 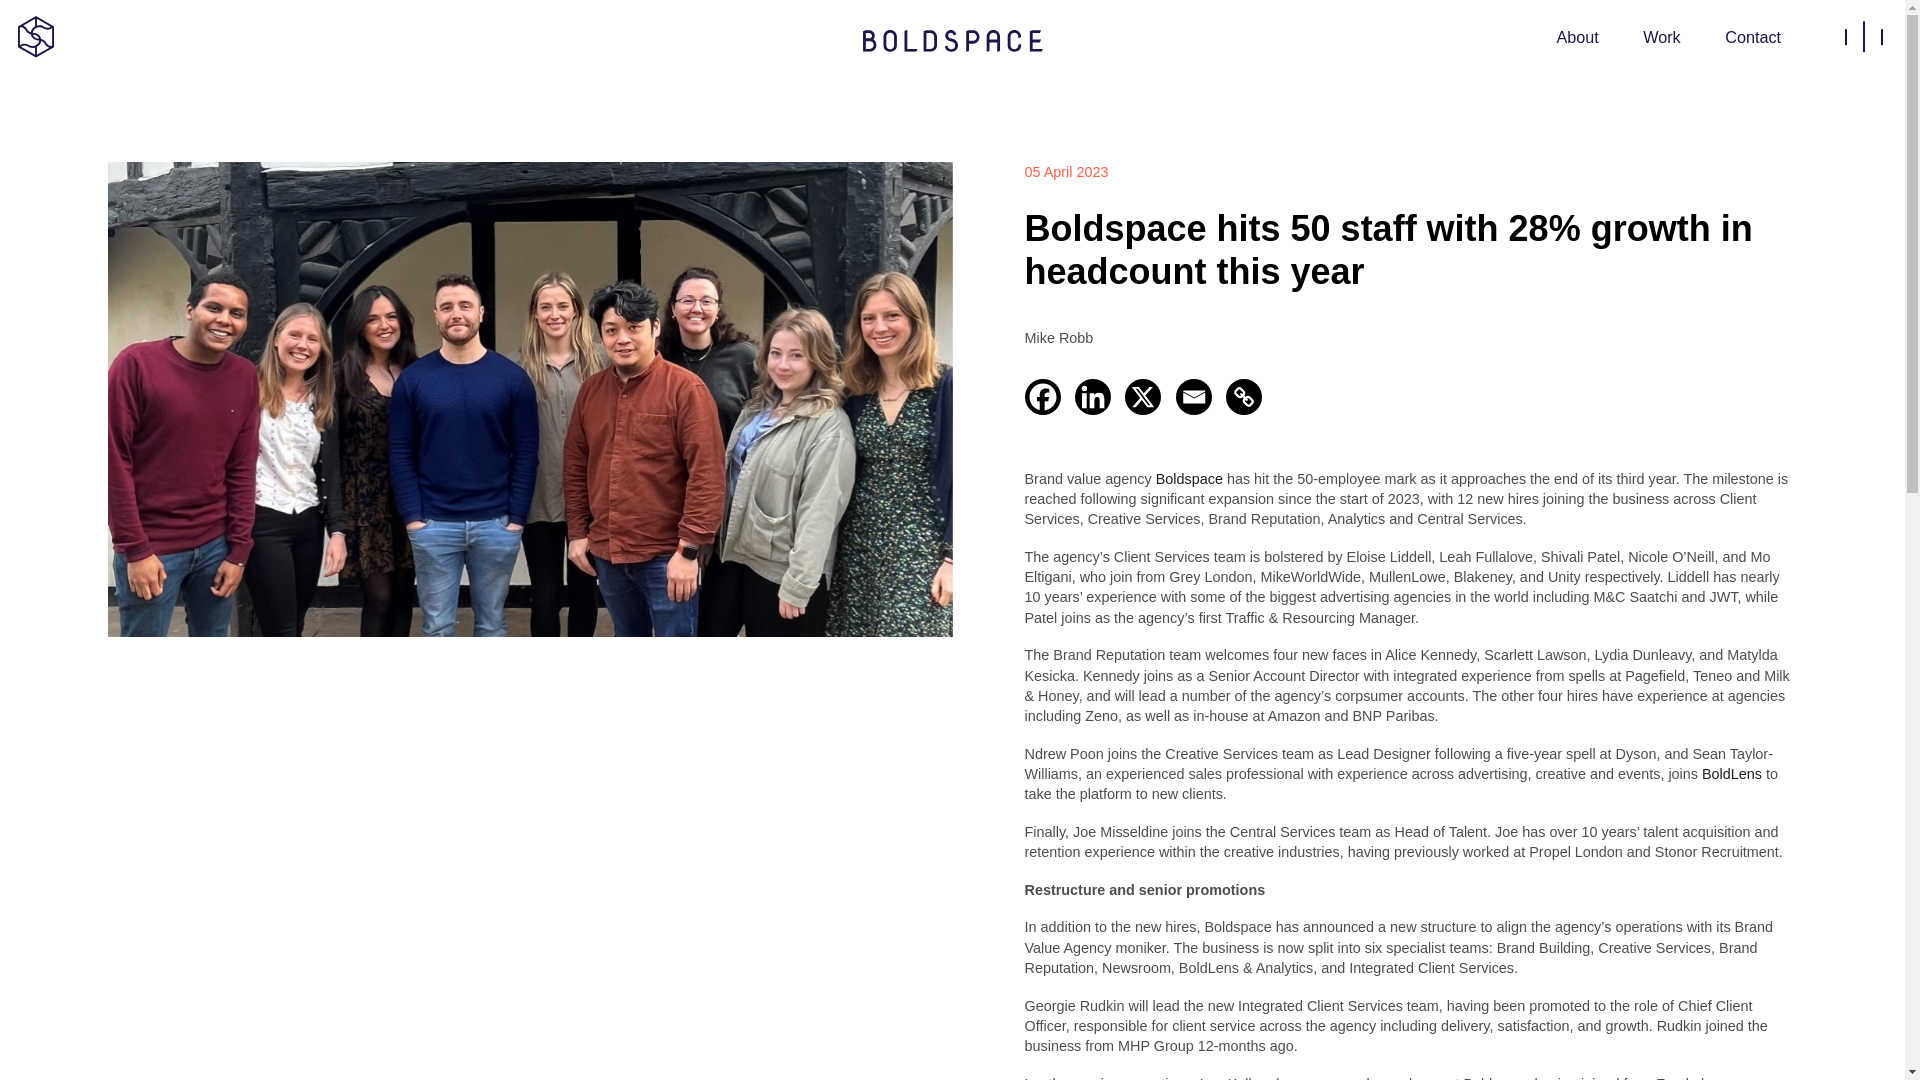 What do you see at coordinates (1662, 36) in the screenshot?
I see `Work` at bounding box center [1662, 36].